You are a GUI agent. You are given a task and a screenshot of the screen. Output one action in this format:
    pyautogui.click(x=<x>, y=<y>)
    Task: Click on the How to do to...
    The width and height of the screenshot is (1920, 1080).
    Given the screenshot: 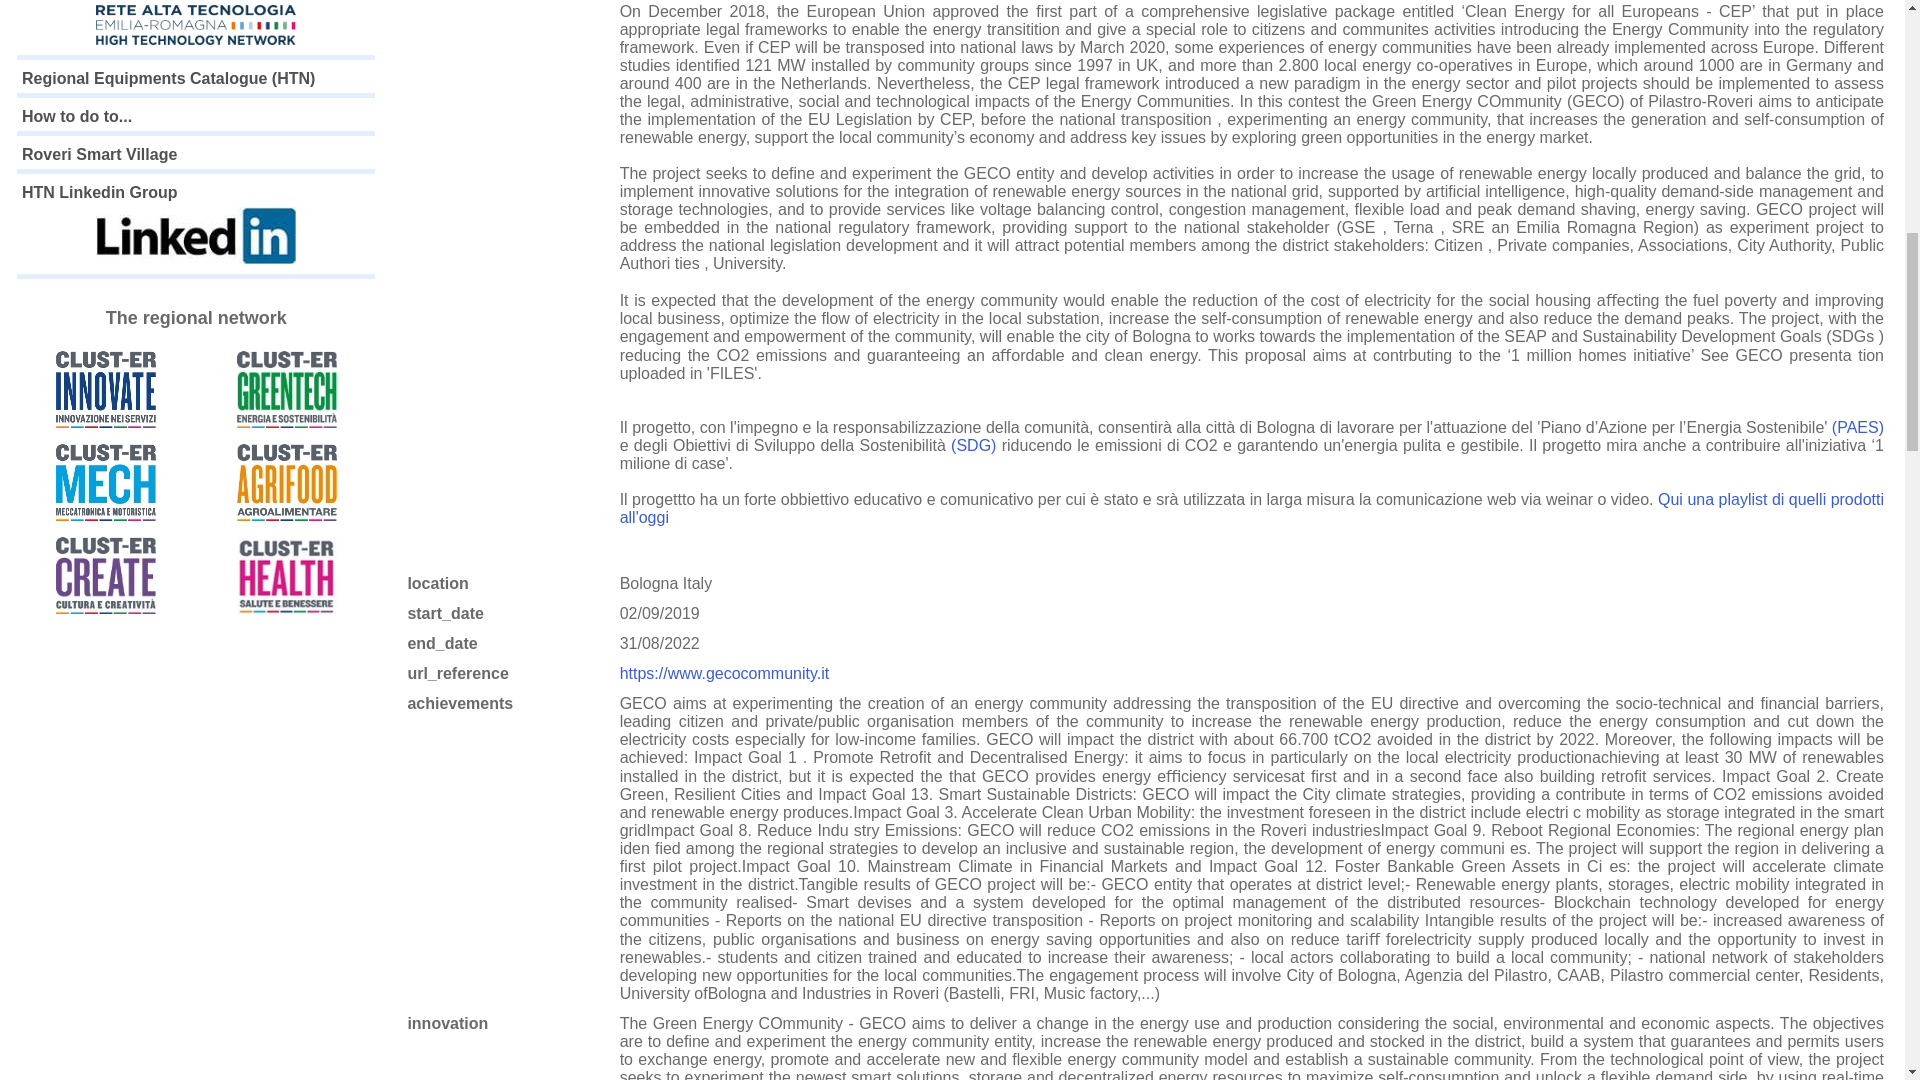 What is the action you would take?
    pyautogui.click(x=76, y=116)
    